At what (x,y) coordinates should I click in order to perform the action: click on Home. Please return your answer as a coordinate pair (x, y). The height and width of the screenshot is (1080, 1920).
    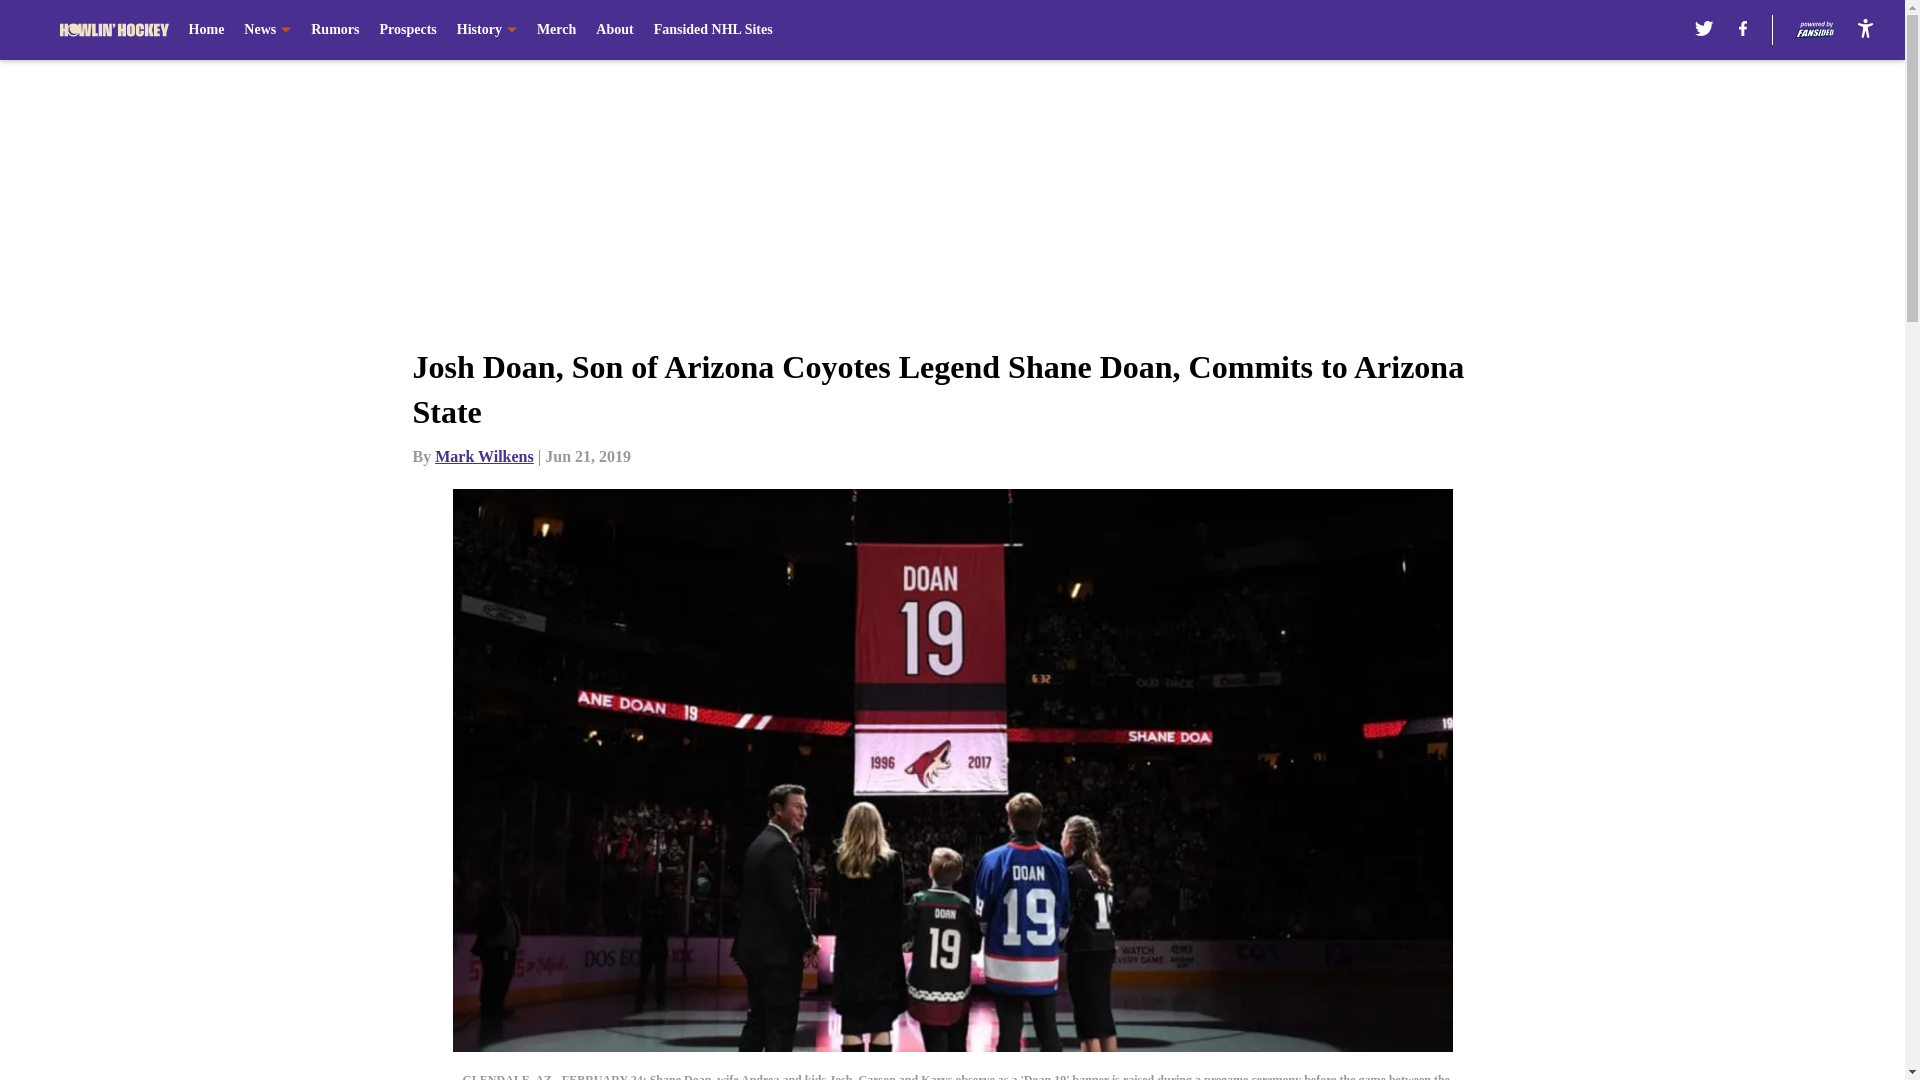
    Looking at the image, I should click on (206, 30).